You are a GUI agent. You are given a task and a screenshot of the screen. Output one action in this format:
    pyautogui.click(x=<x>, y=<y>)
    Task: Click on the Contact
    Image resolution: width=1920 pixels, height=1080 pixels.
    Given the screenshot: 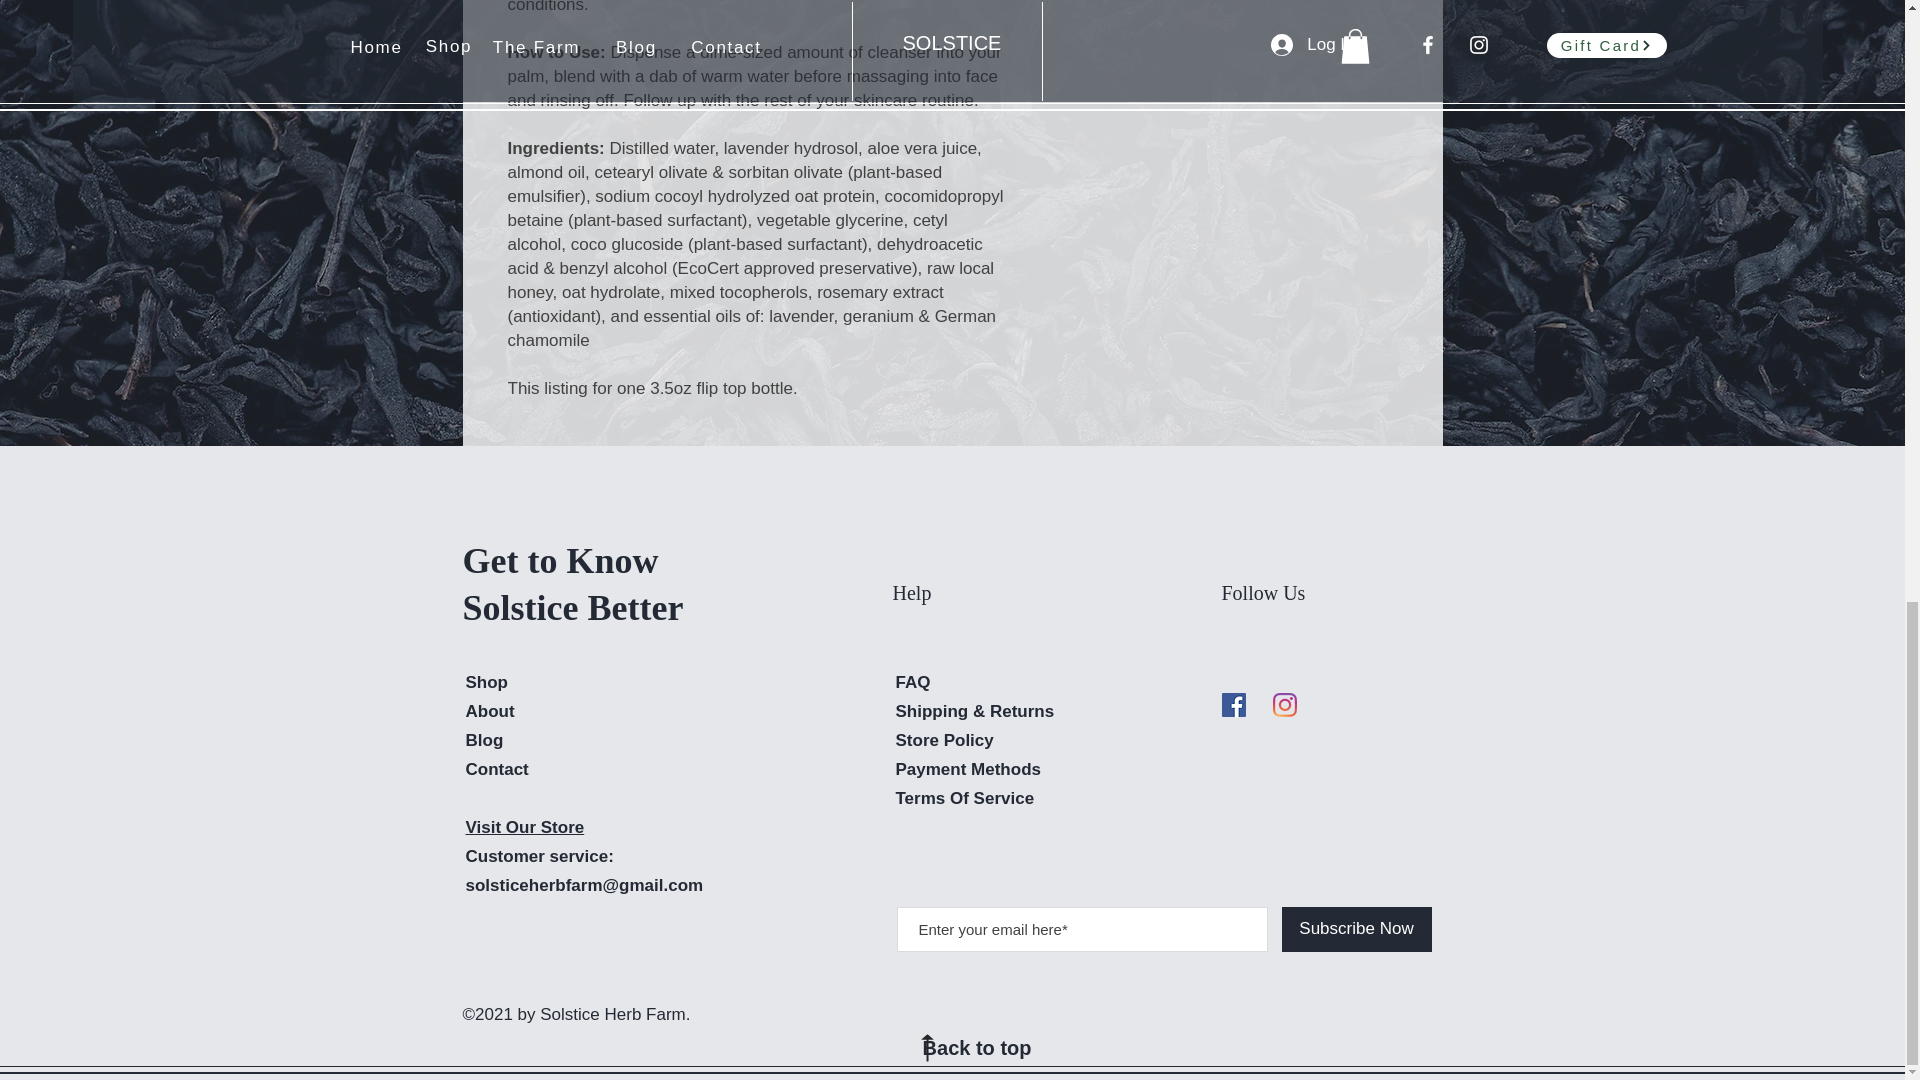 What is the action you would take?
    pyautogui.click(x=498, y=769)
    